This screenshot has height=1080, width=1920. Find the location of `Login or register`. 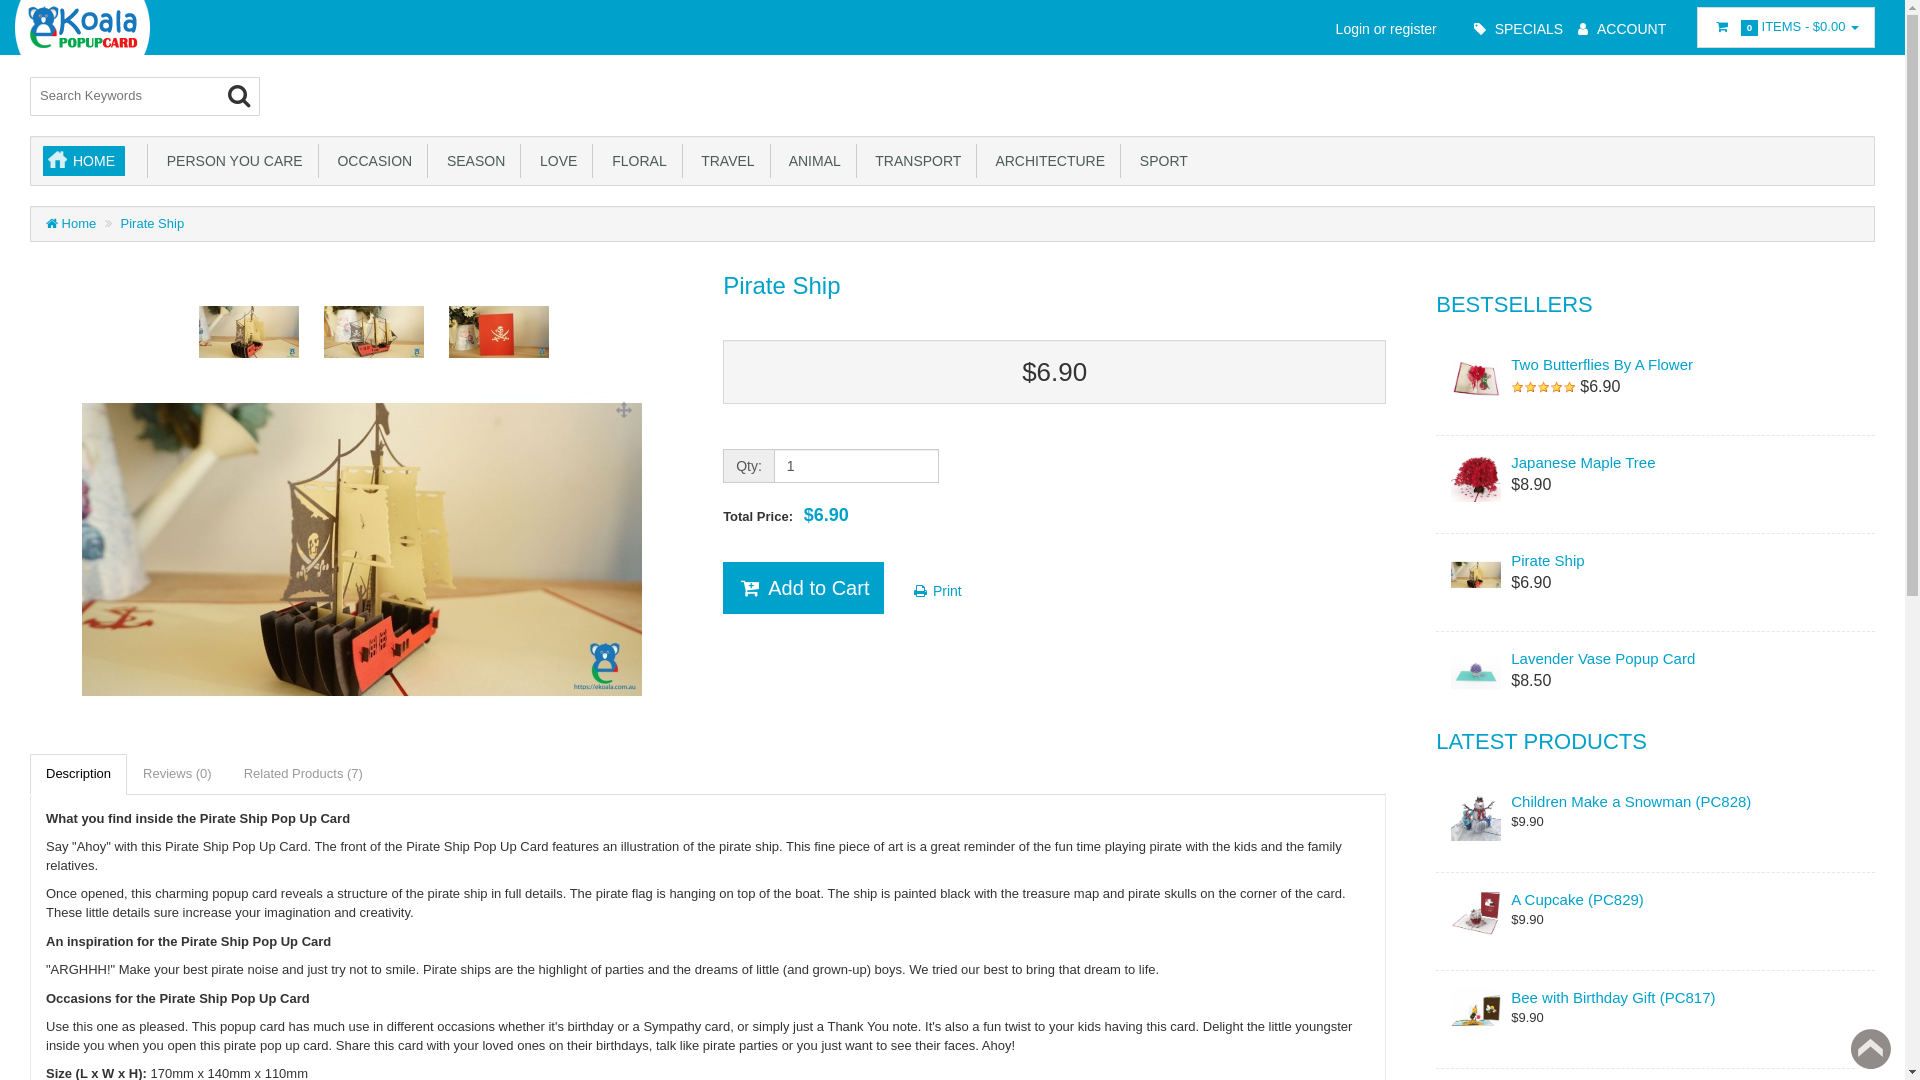

Login or register is located at coordinates (1382, 28).